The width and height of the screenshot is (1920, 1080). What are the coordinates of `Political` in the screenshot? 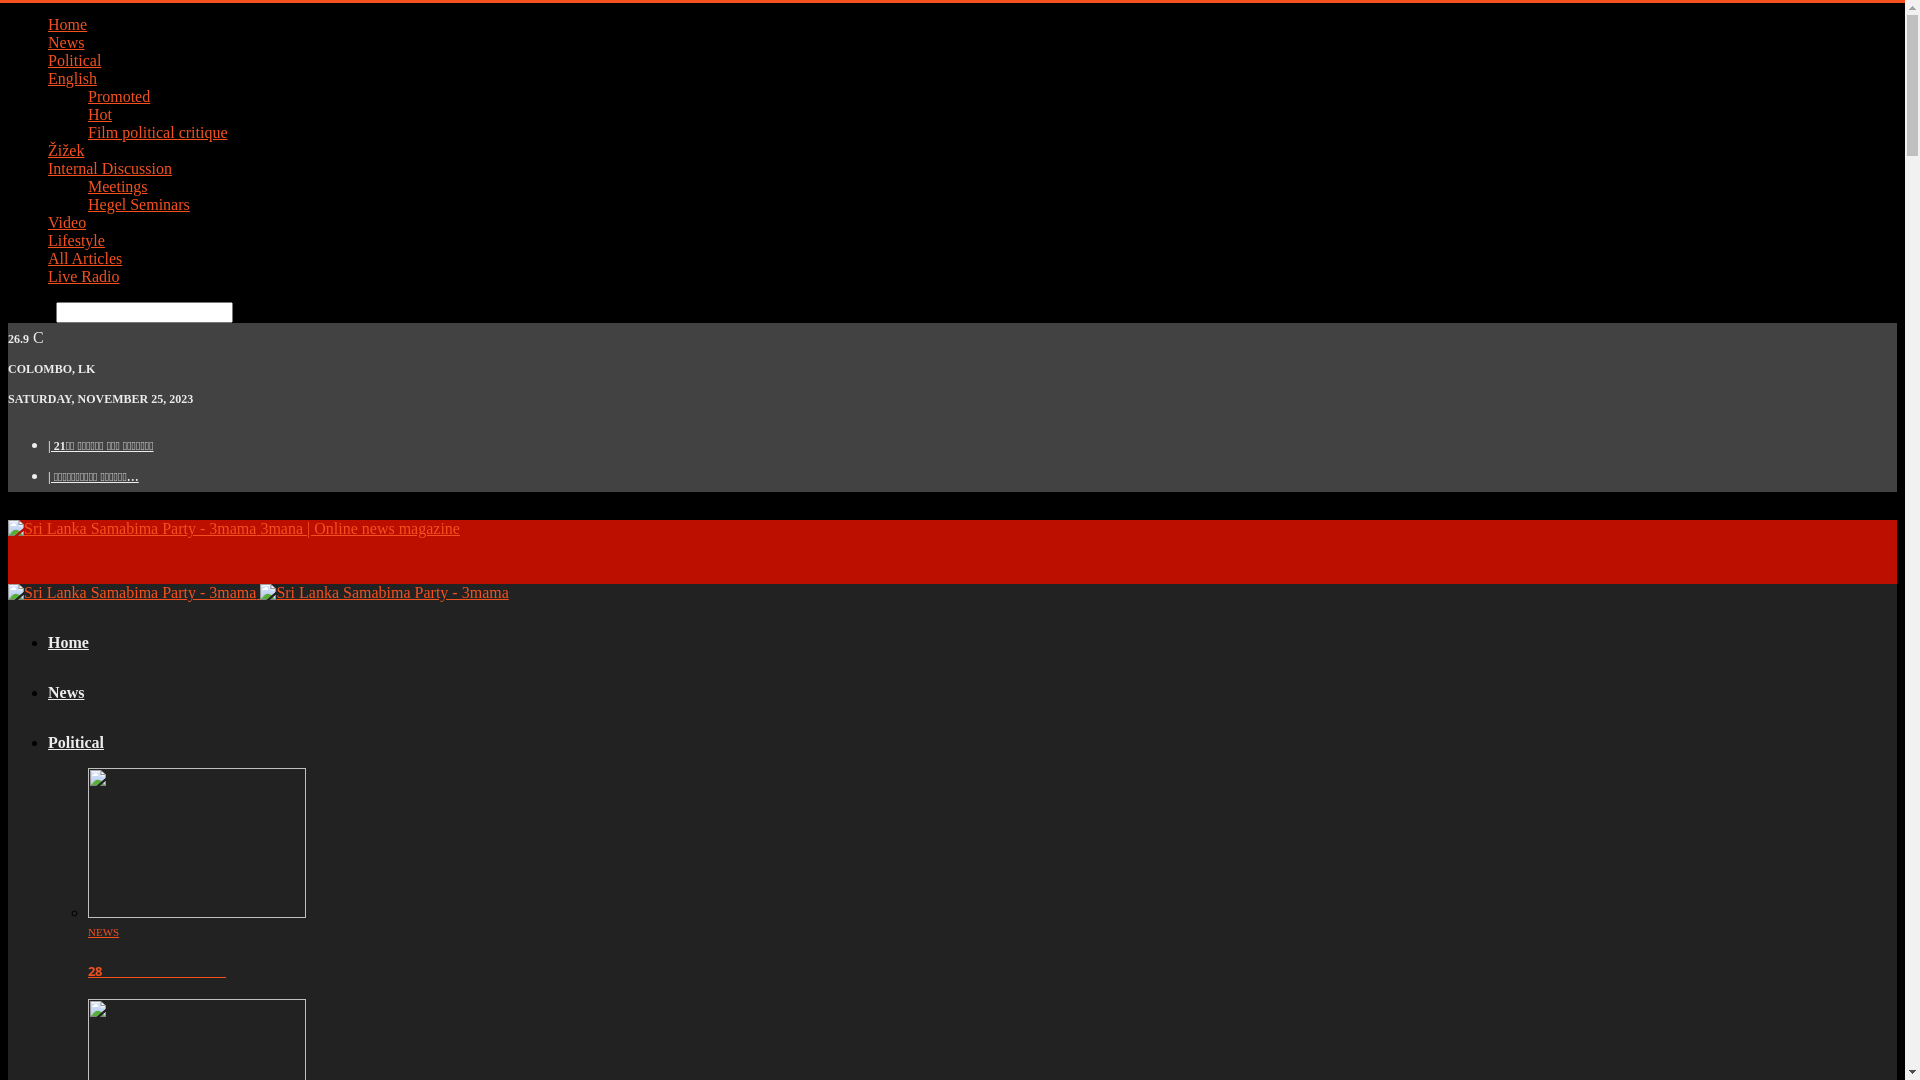 It's located at (74, 60).